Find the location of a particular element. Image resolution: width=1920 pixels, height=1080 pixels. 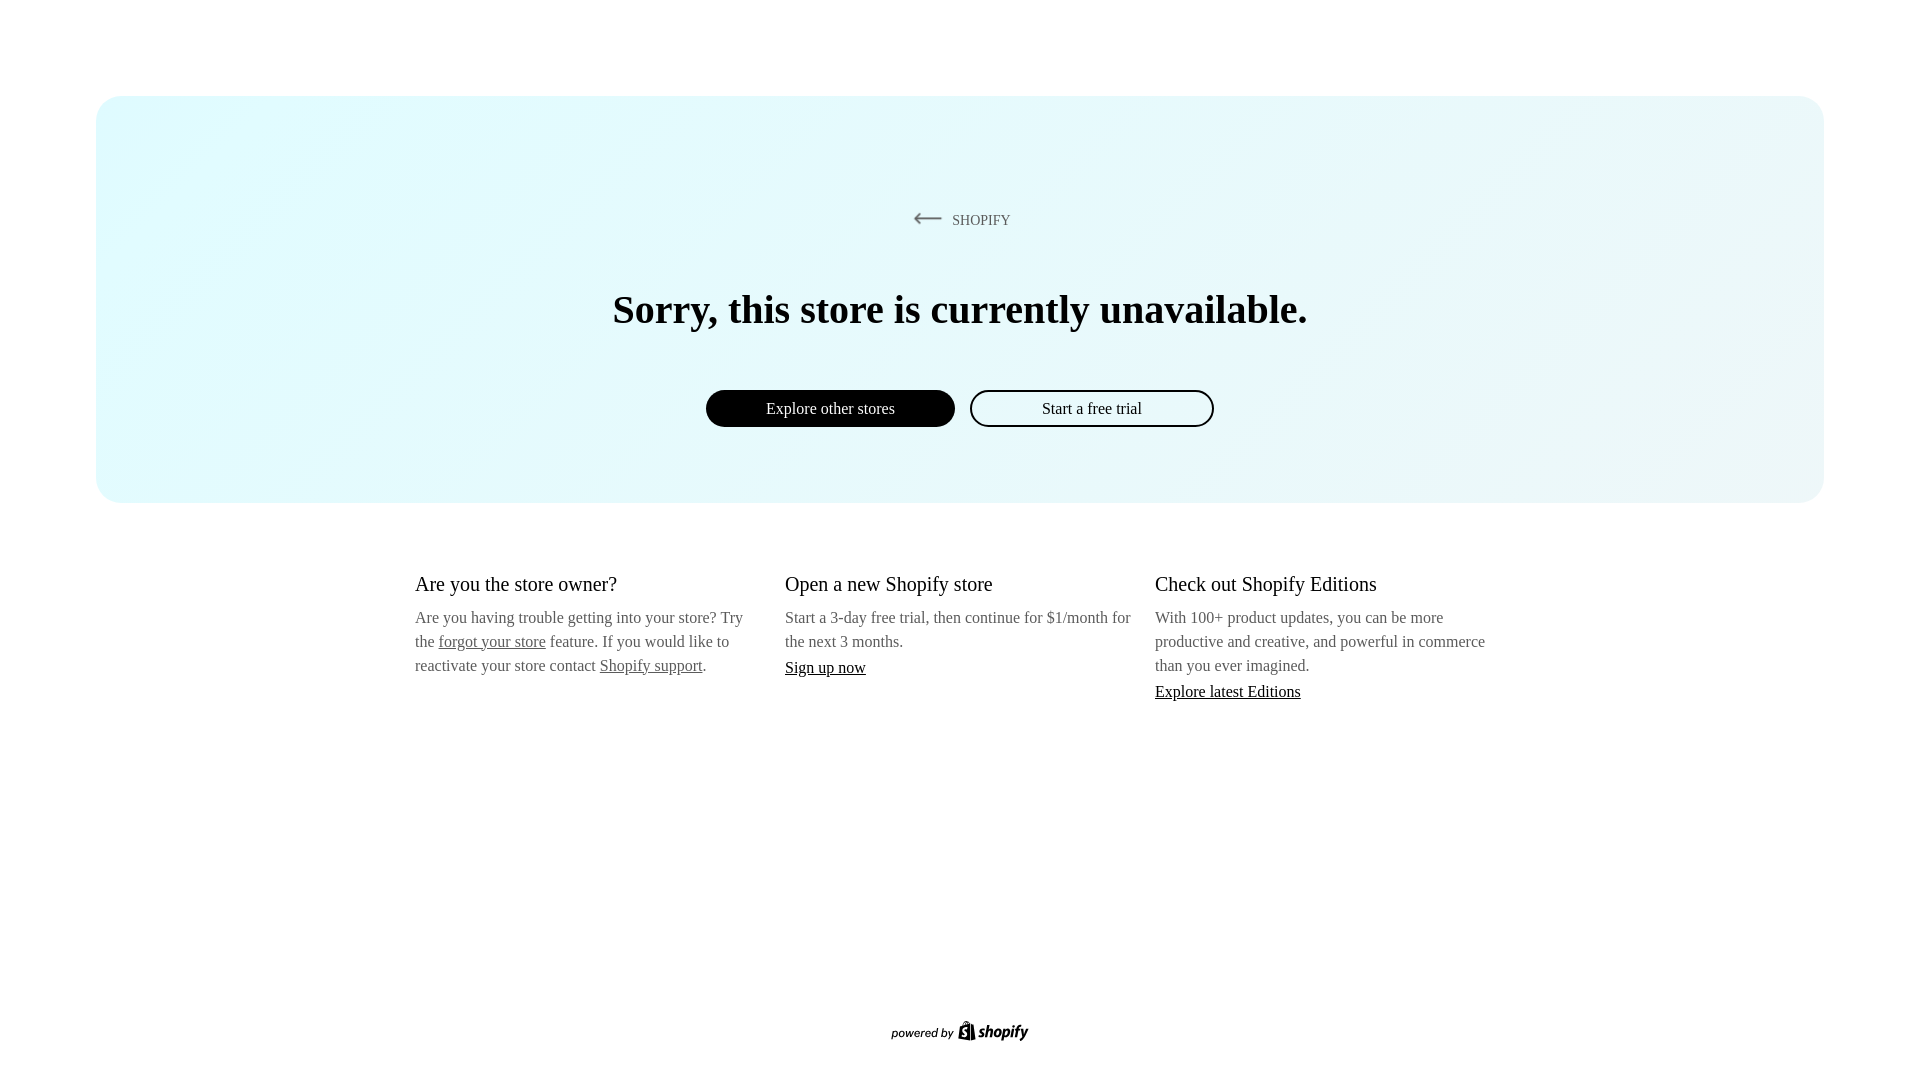

SHOPIFY is located at coordinates (958, 219).